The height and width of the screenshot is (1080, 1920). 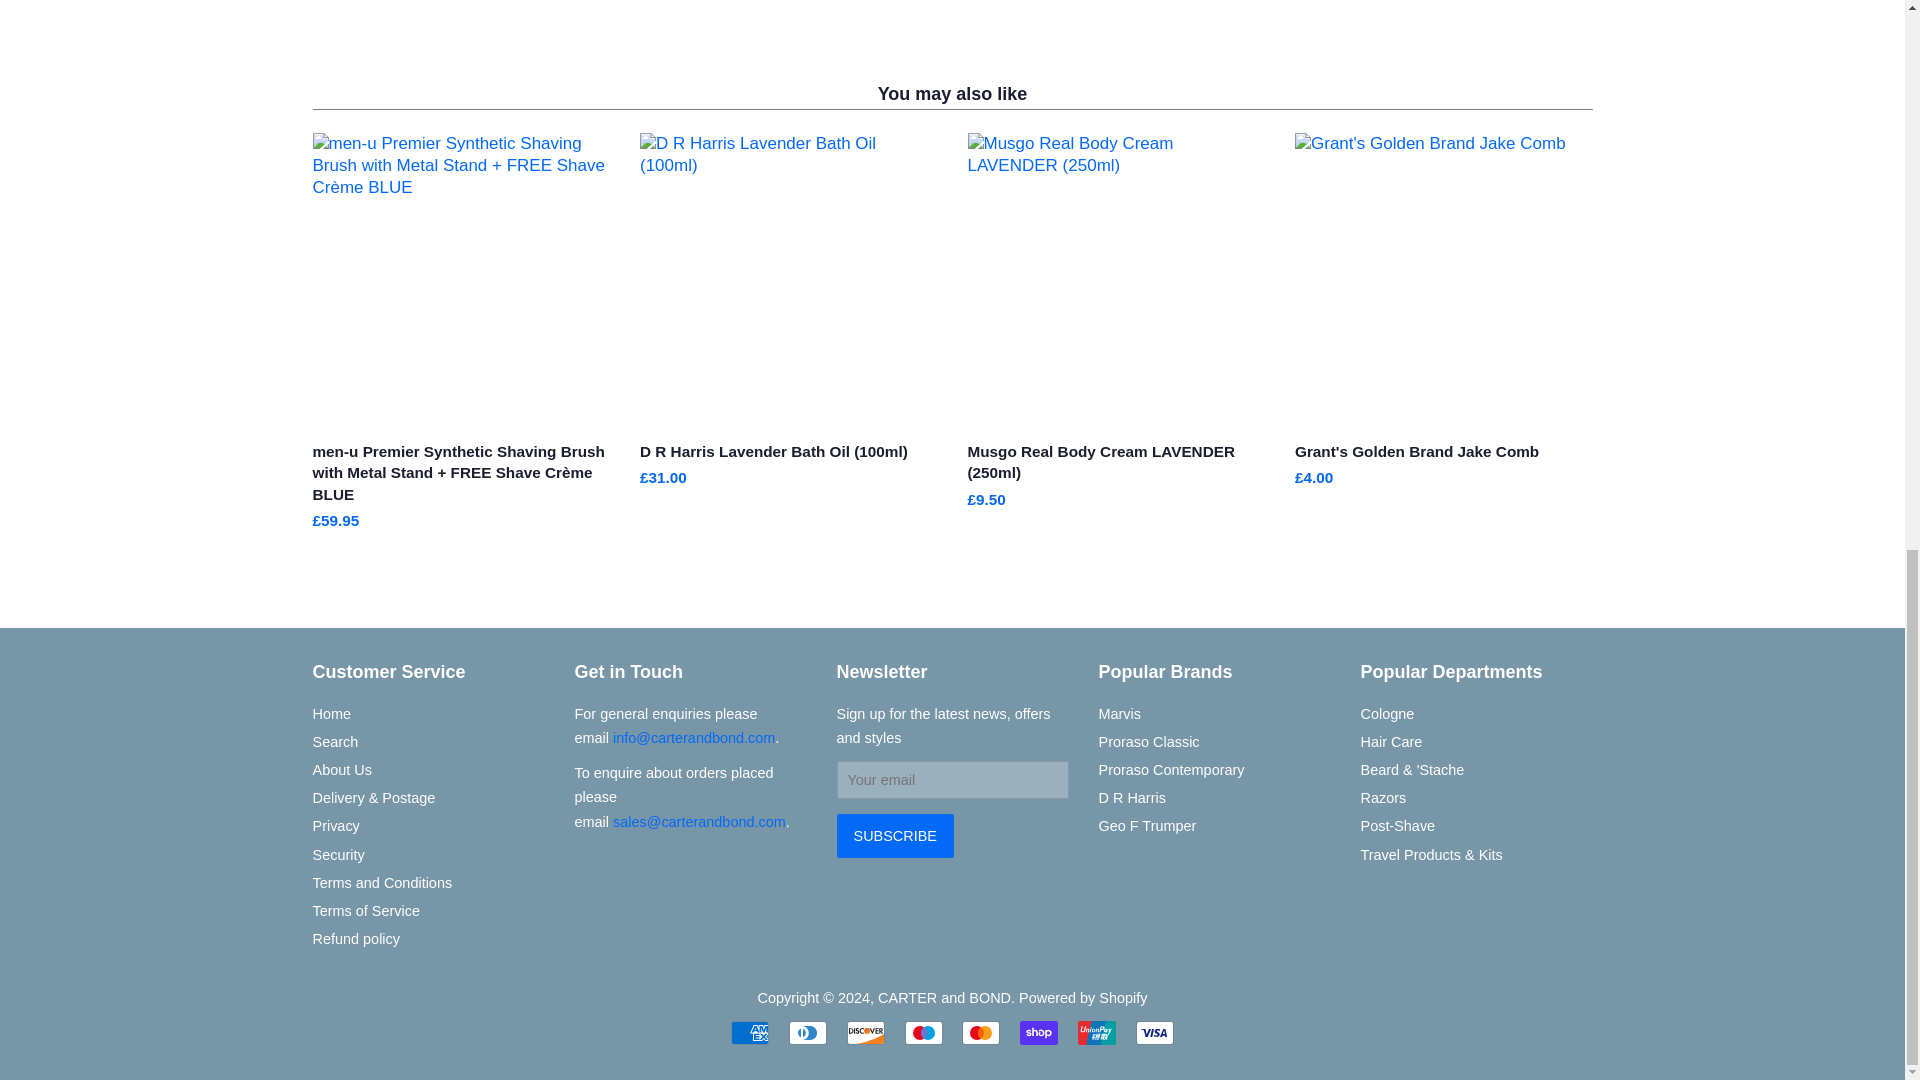 What do you see at coordinates (894, 836) in the screenshot?
I see `Subscribe` at bounding box center [894, 836].